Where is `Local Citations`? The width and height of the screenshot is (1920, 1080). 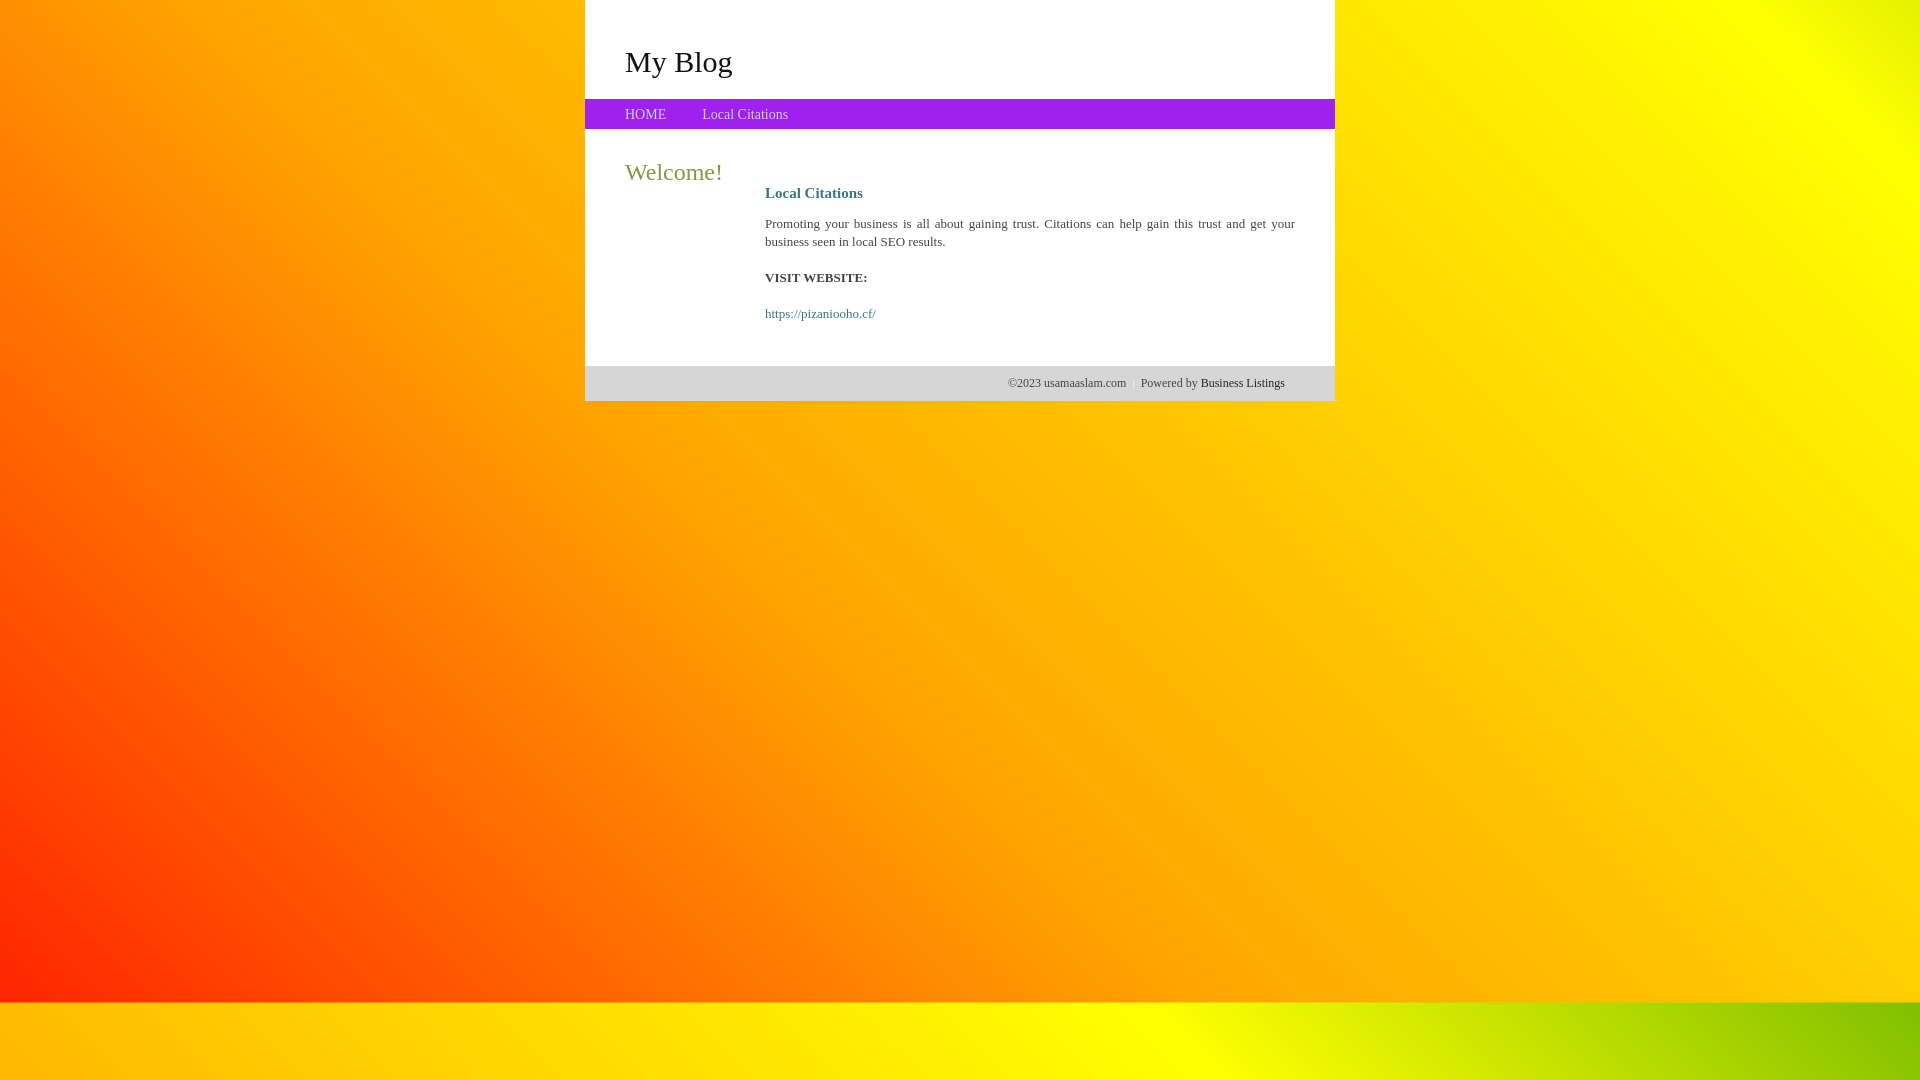
Local Citations is located at coordinates (745, 114).